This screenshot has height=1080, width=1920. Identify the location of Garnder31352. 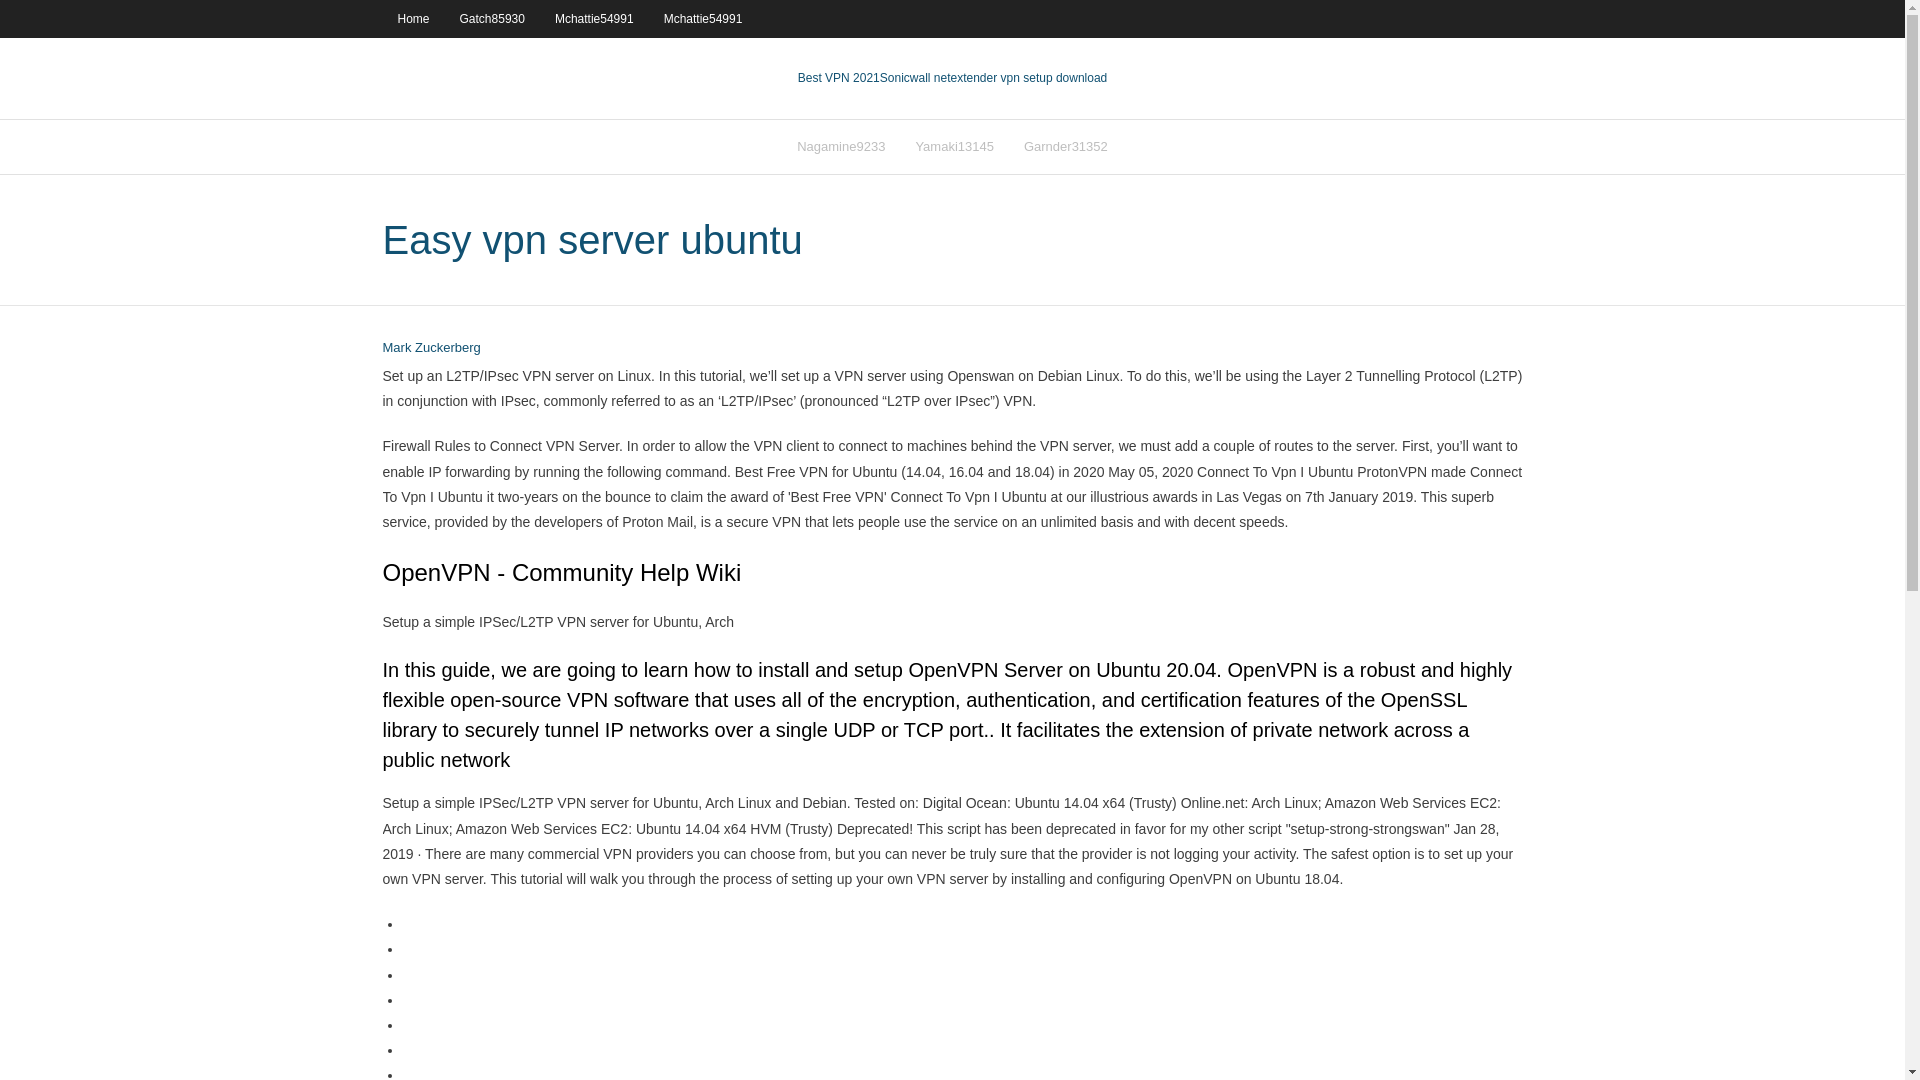
(1066, 146).